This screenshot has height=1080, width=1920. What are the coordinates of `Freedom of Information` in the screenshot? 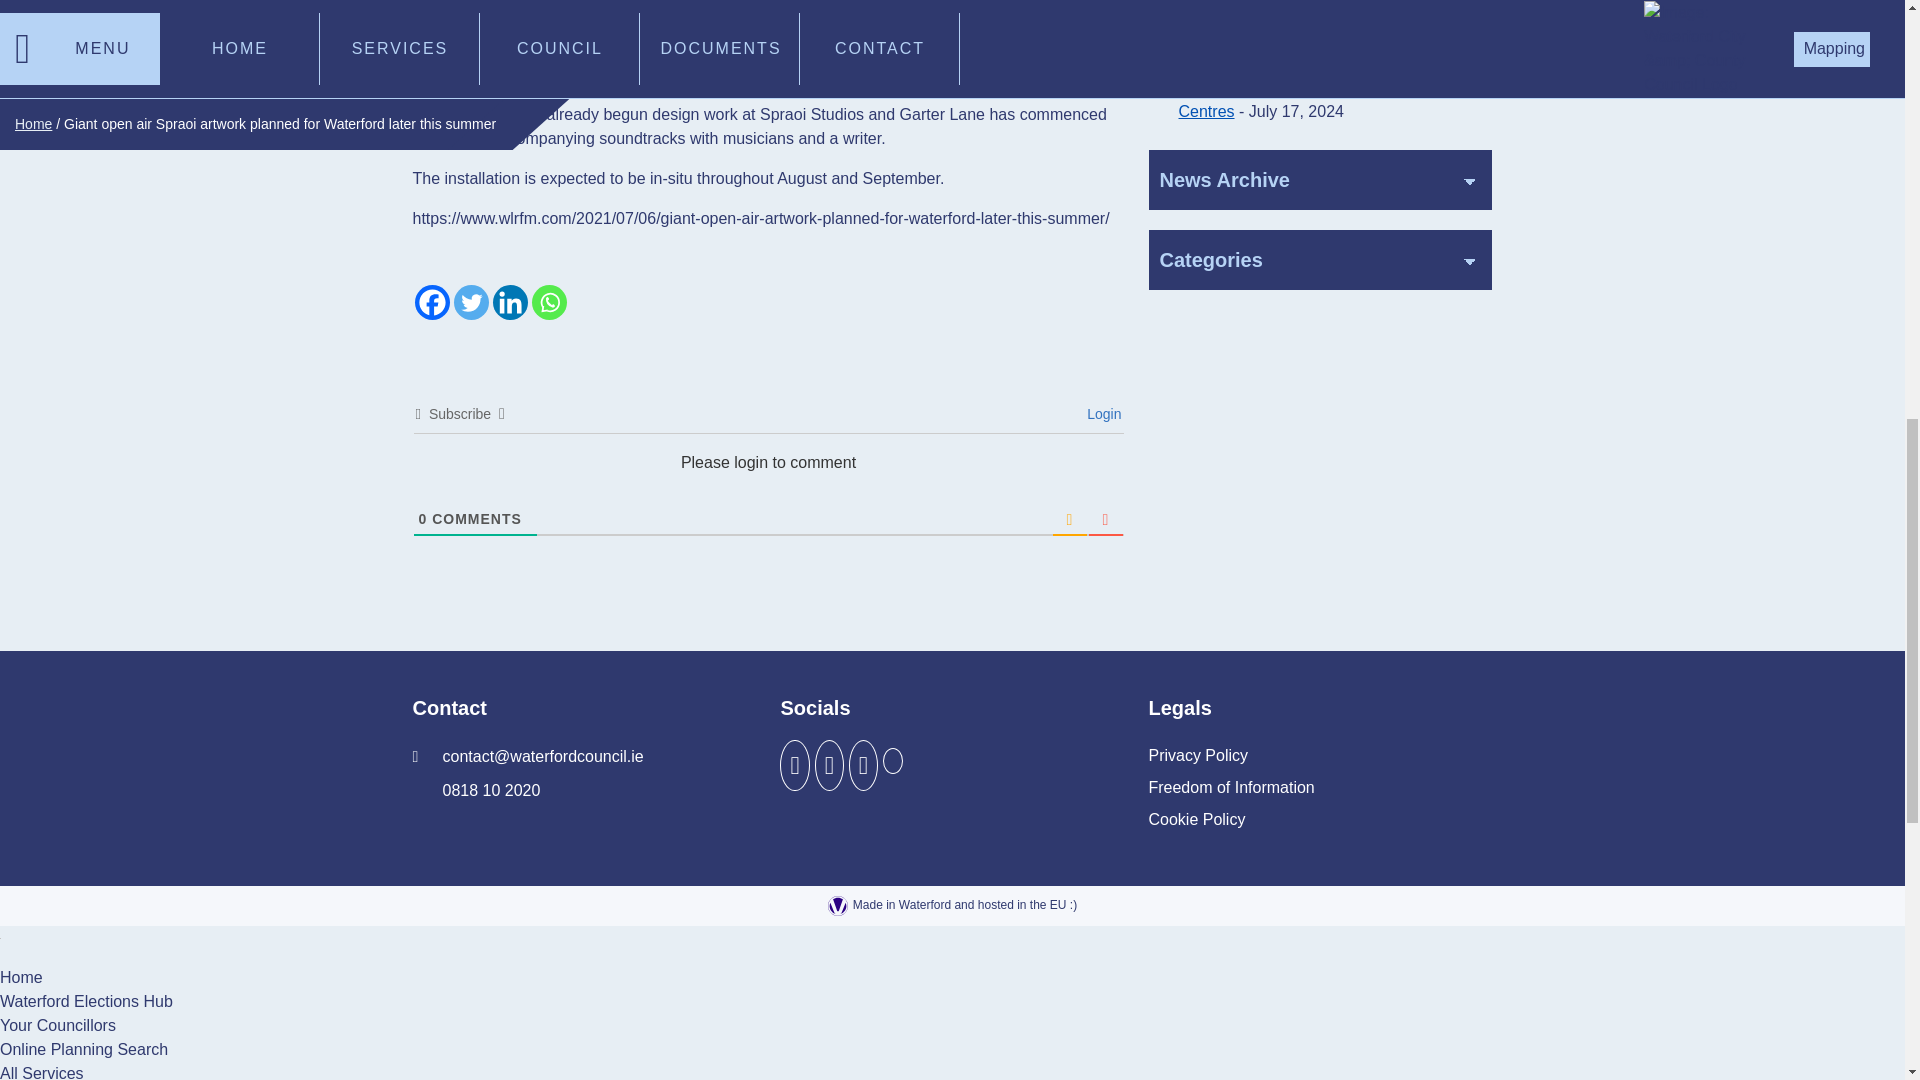 It's located at (1230, 788).